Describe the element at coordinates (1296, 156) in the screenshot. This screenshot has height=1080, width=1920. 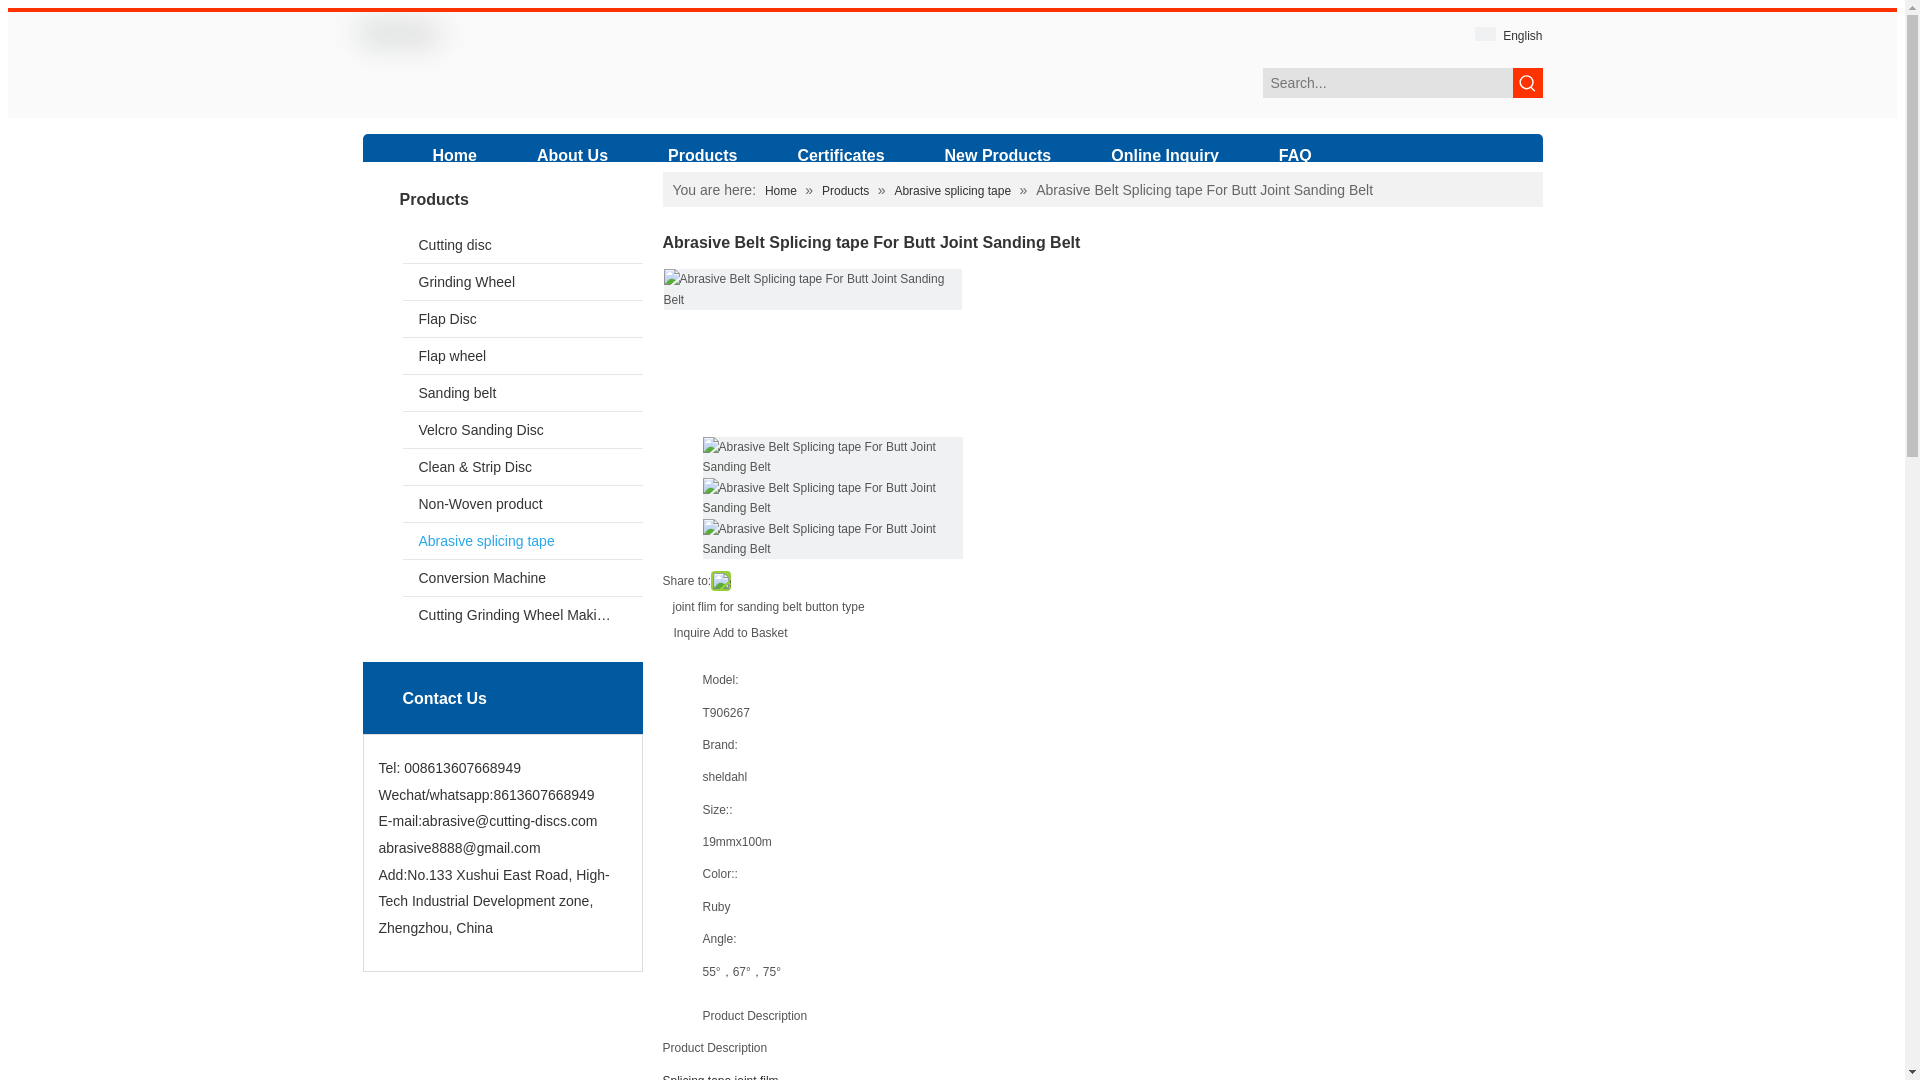
I see `FAQ` at that location.